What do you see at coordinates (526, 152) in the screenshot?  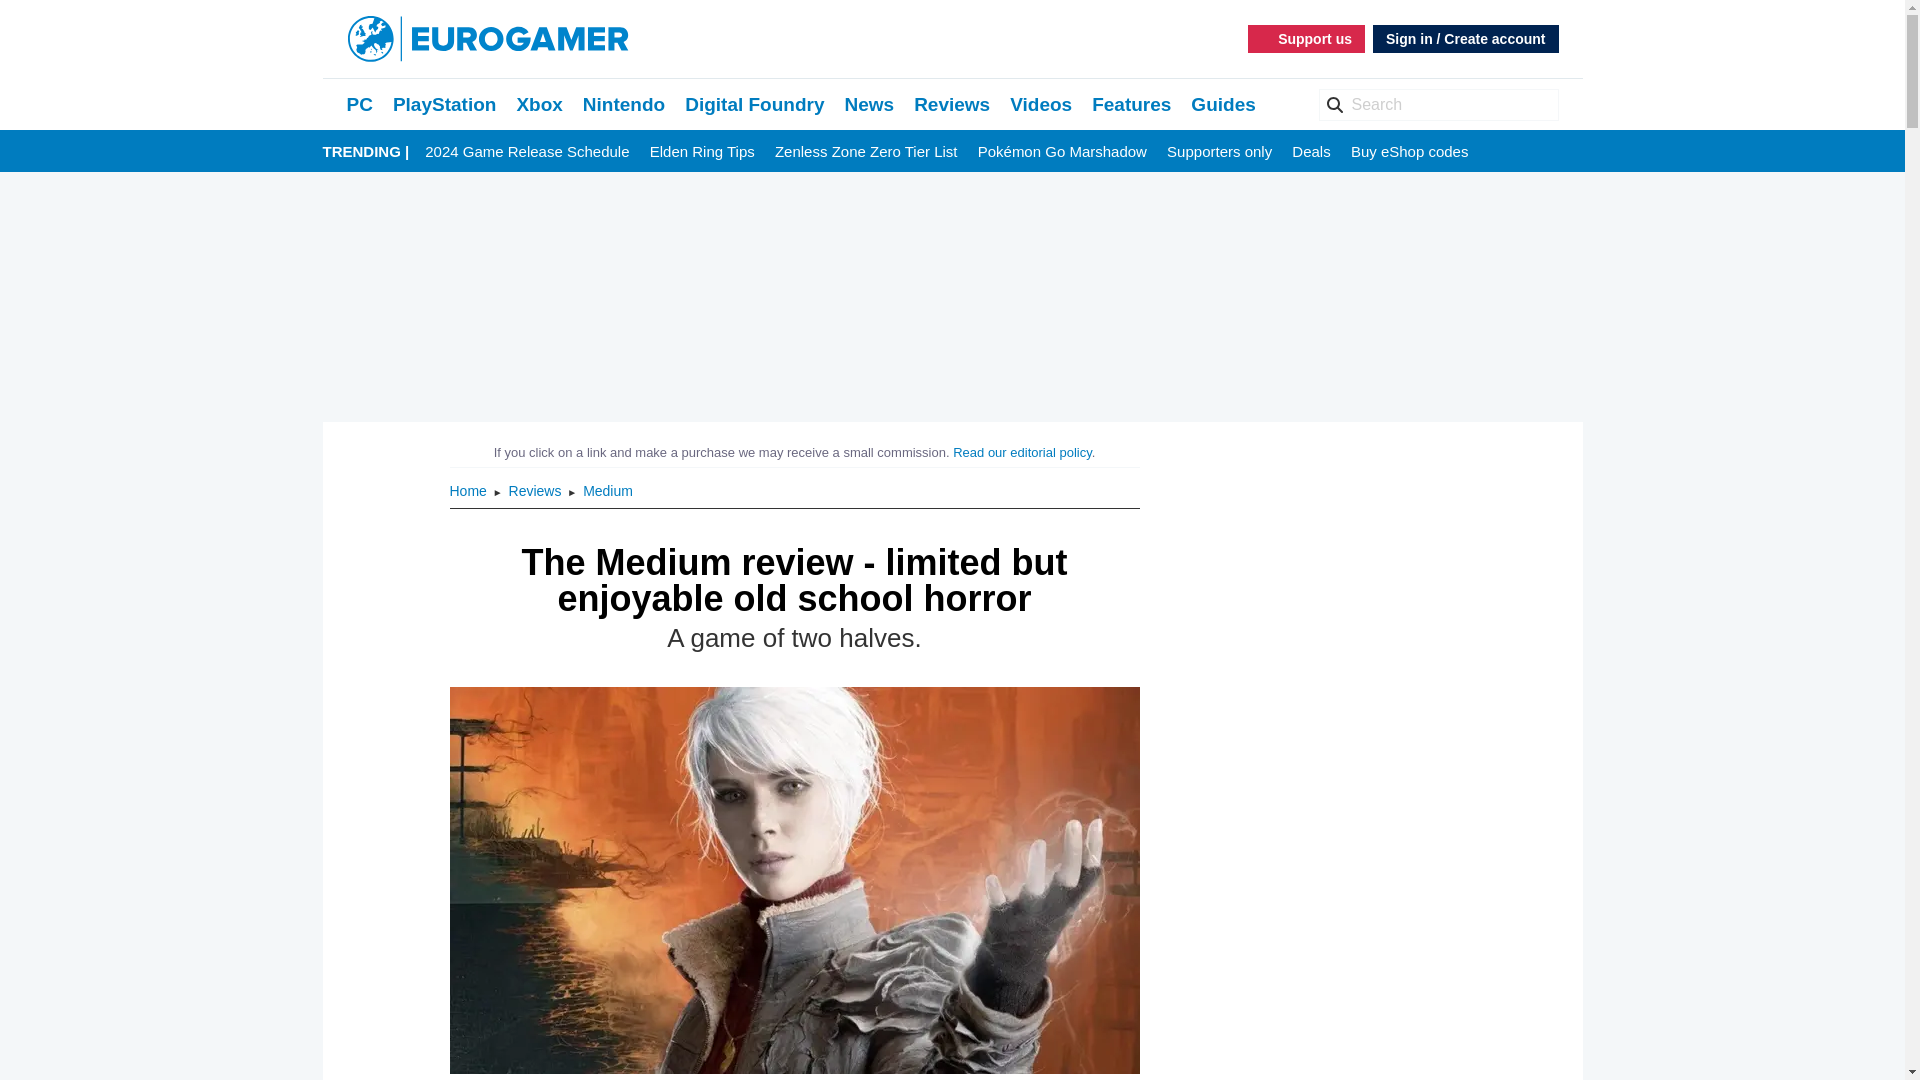 I see `2024 Game Release Schedule` at bounding box center [526, 152].